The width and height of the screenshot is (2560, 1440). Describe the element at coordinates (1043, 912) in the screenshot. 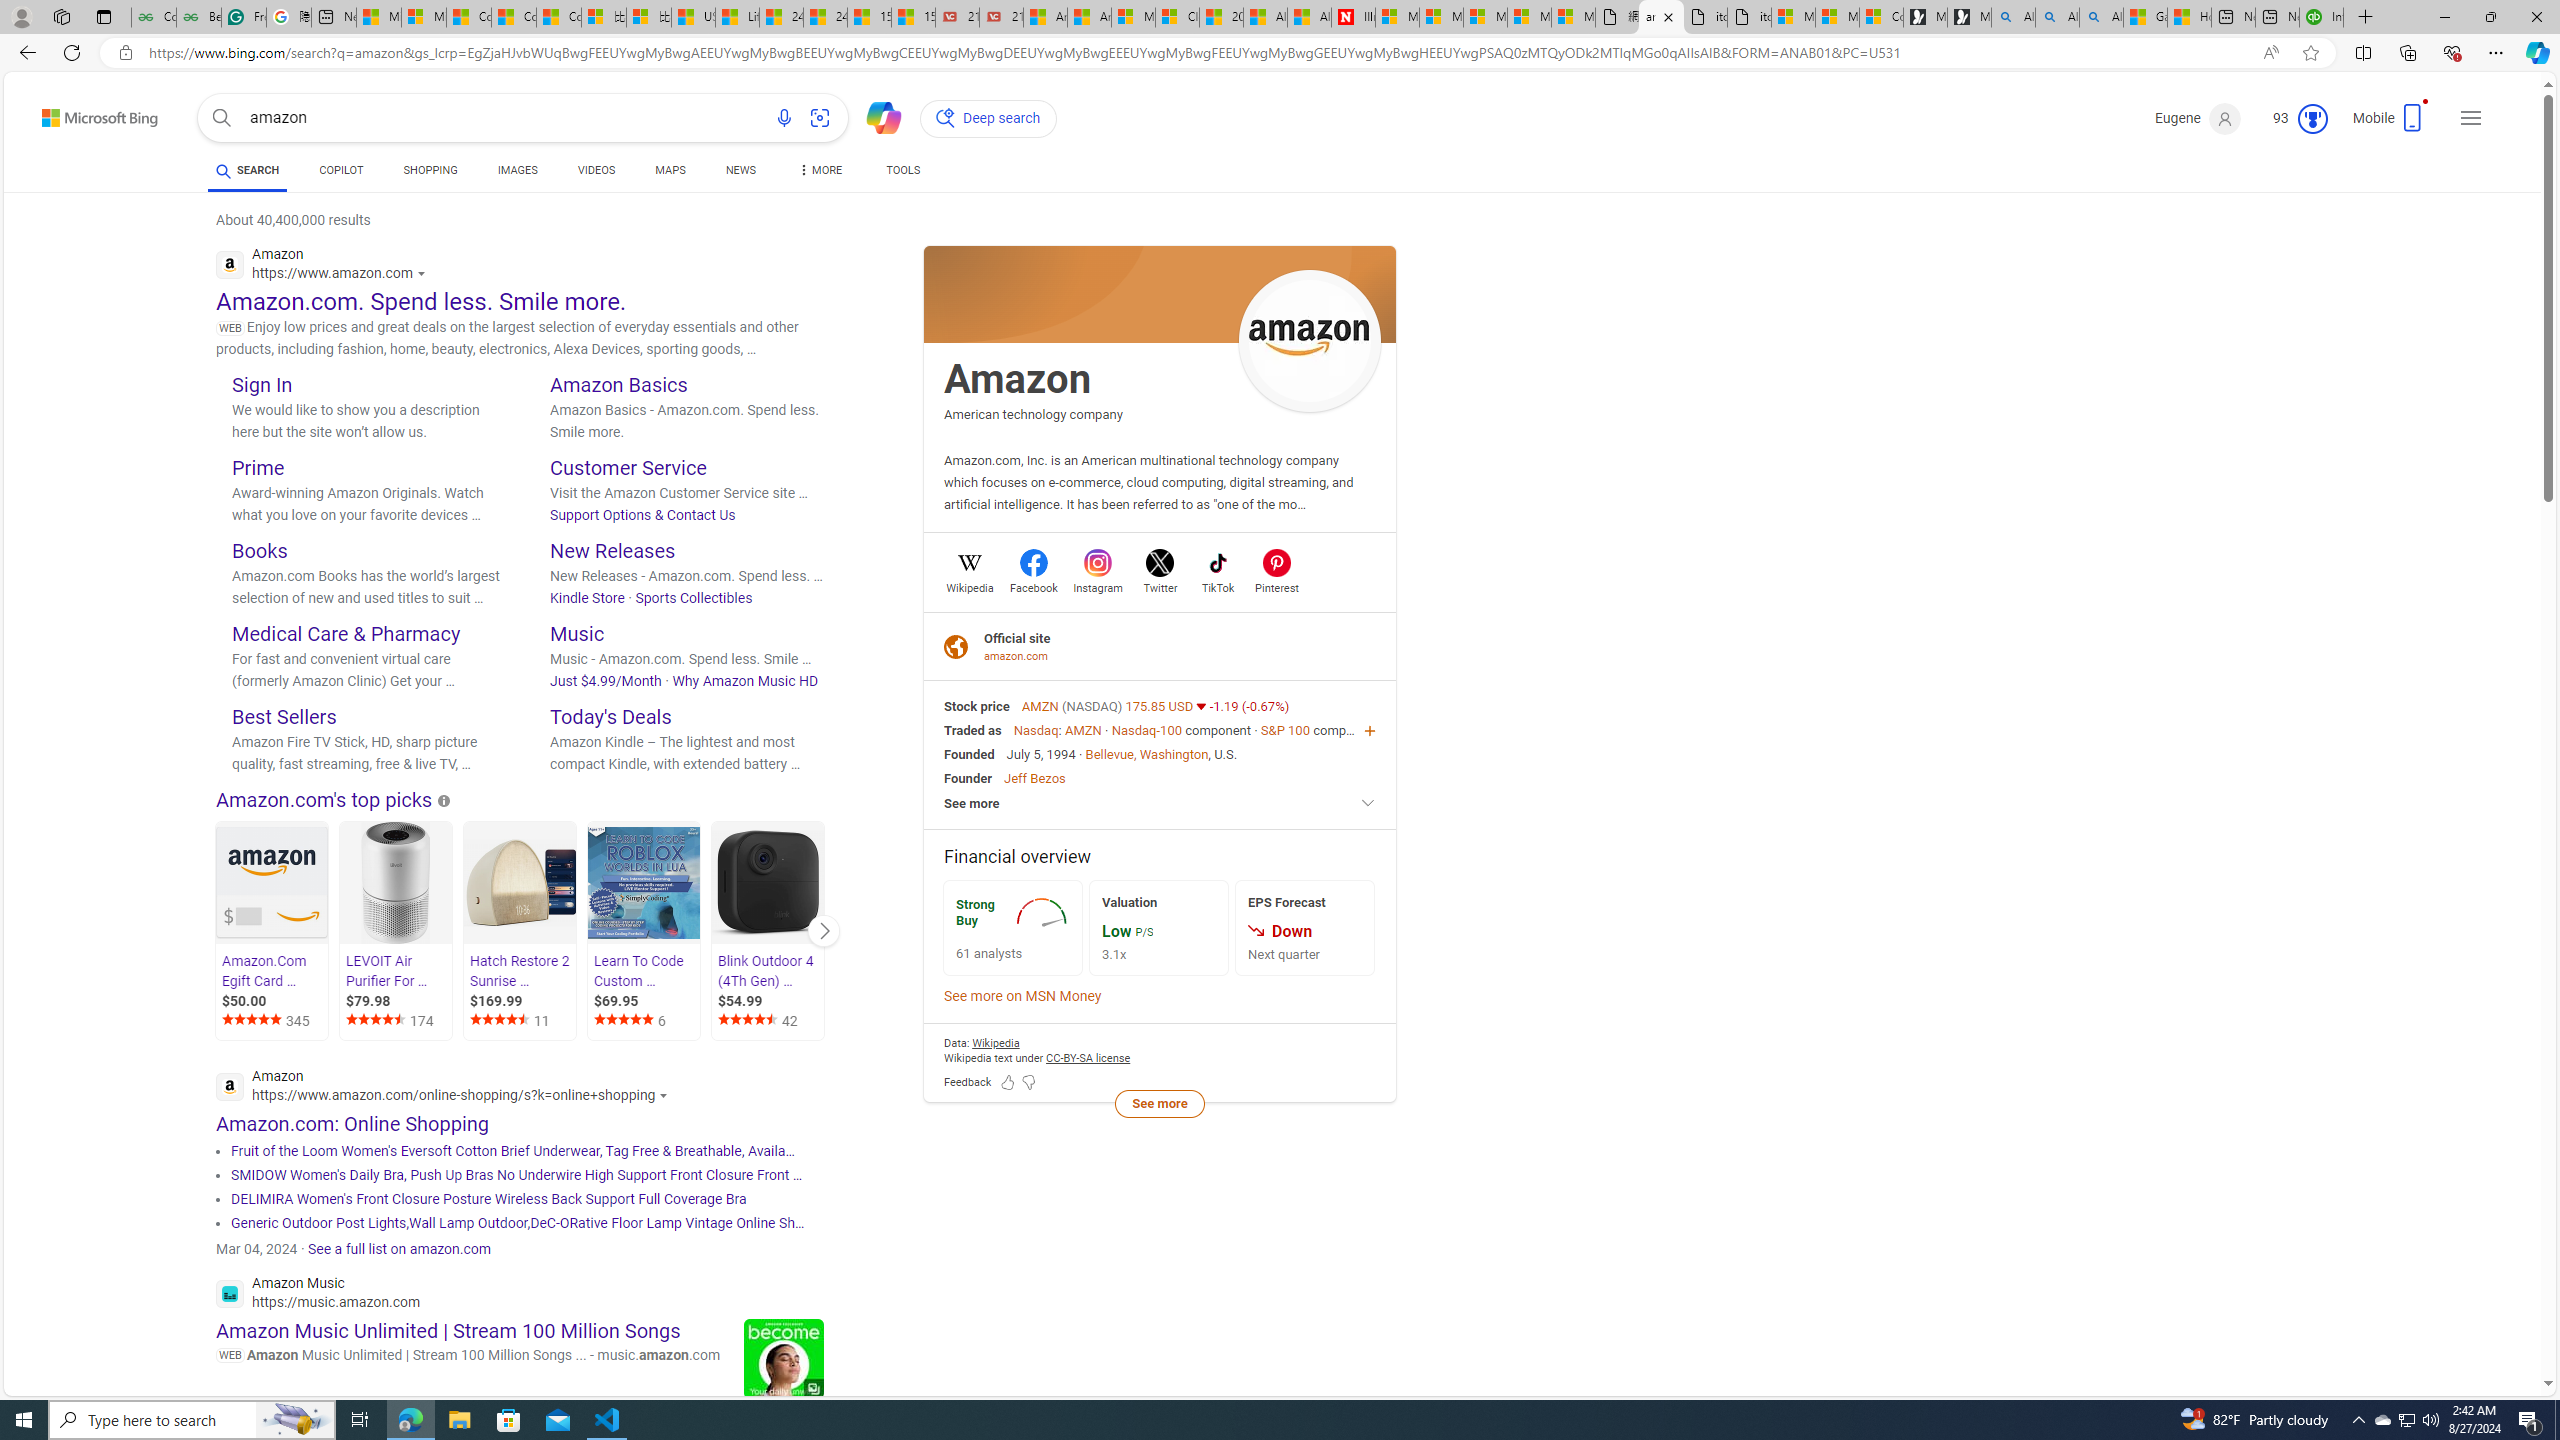

I see `To get missing image descriptions, open the context menu.` at that location.